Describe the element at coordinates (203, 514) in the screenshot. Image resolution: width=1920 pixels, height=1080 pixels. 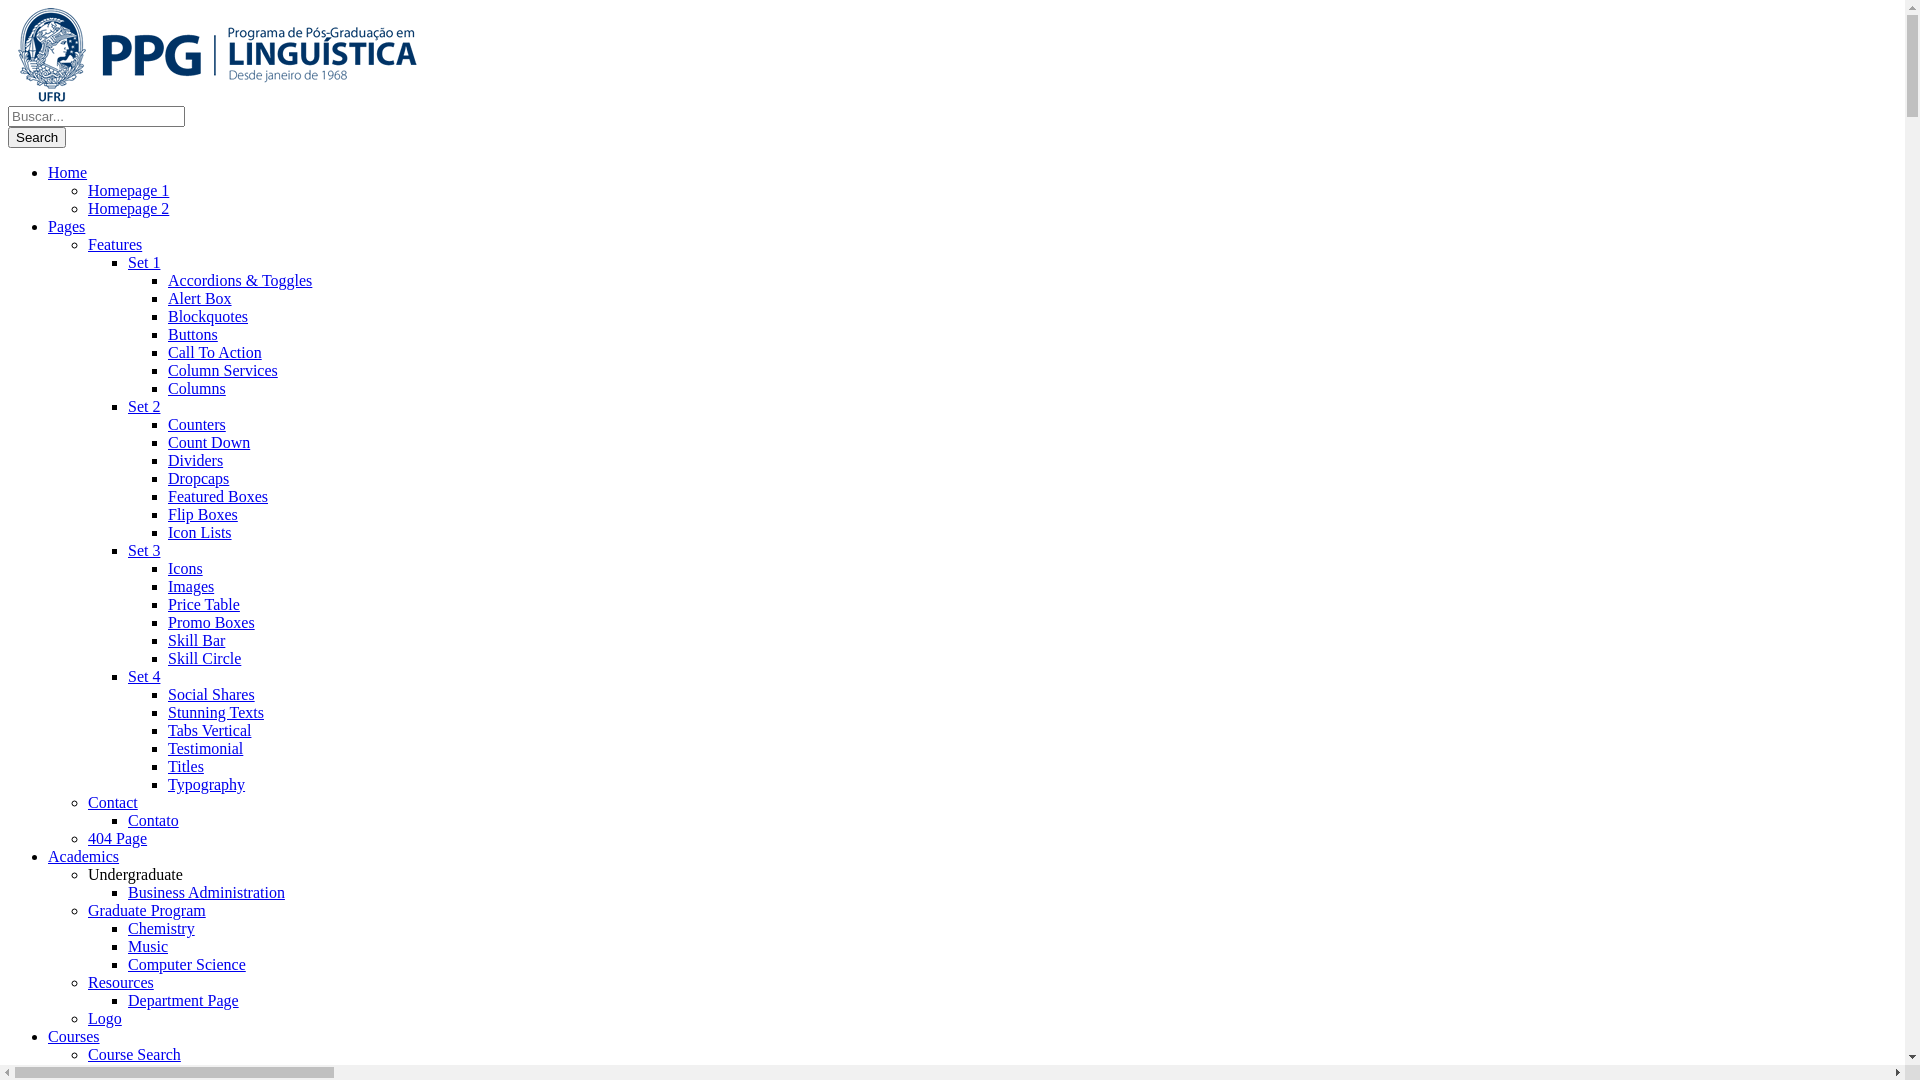
I see `Flip Boxes` at that location.